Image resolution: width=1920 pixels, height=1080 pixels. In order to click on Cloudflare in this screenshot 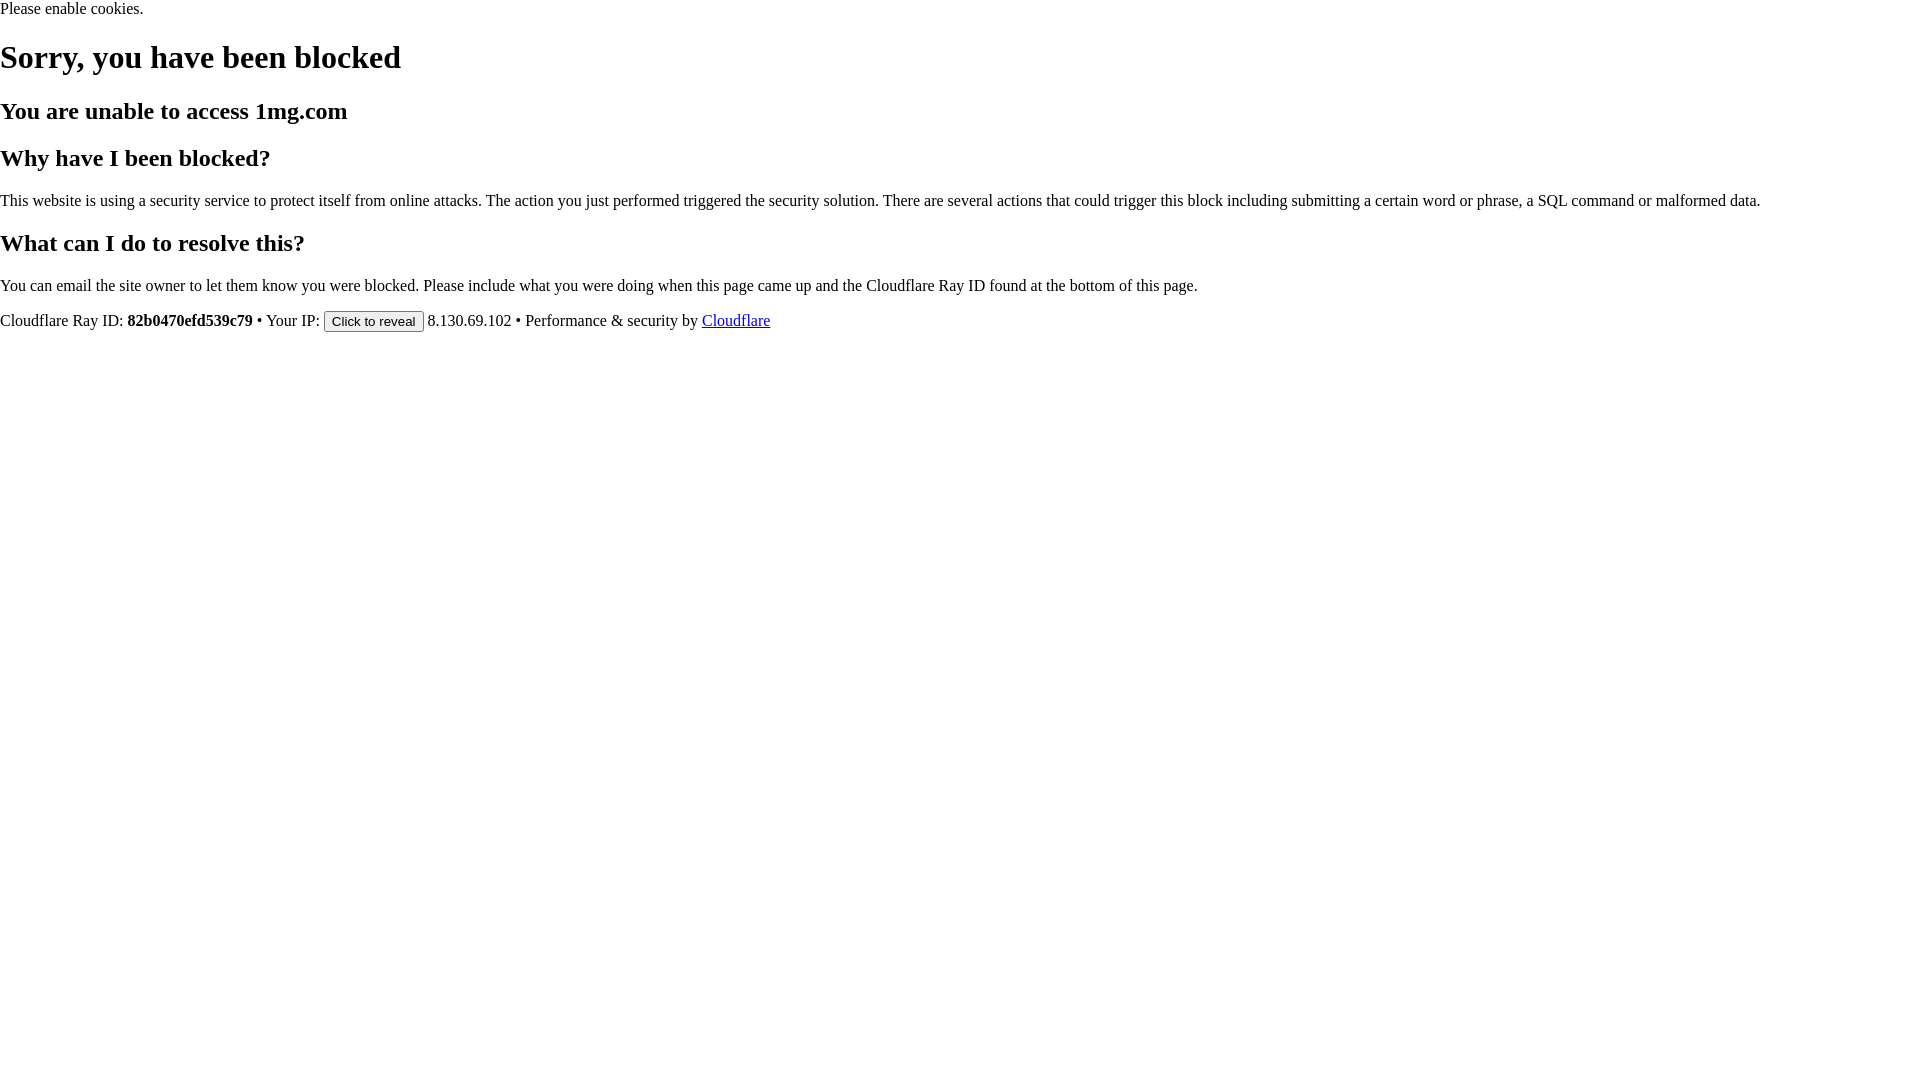, I will do `click(736, 320)`.